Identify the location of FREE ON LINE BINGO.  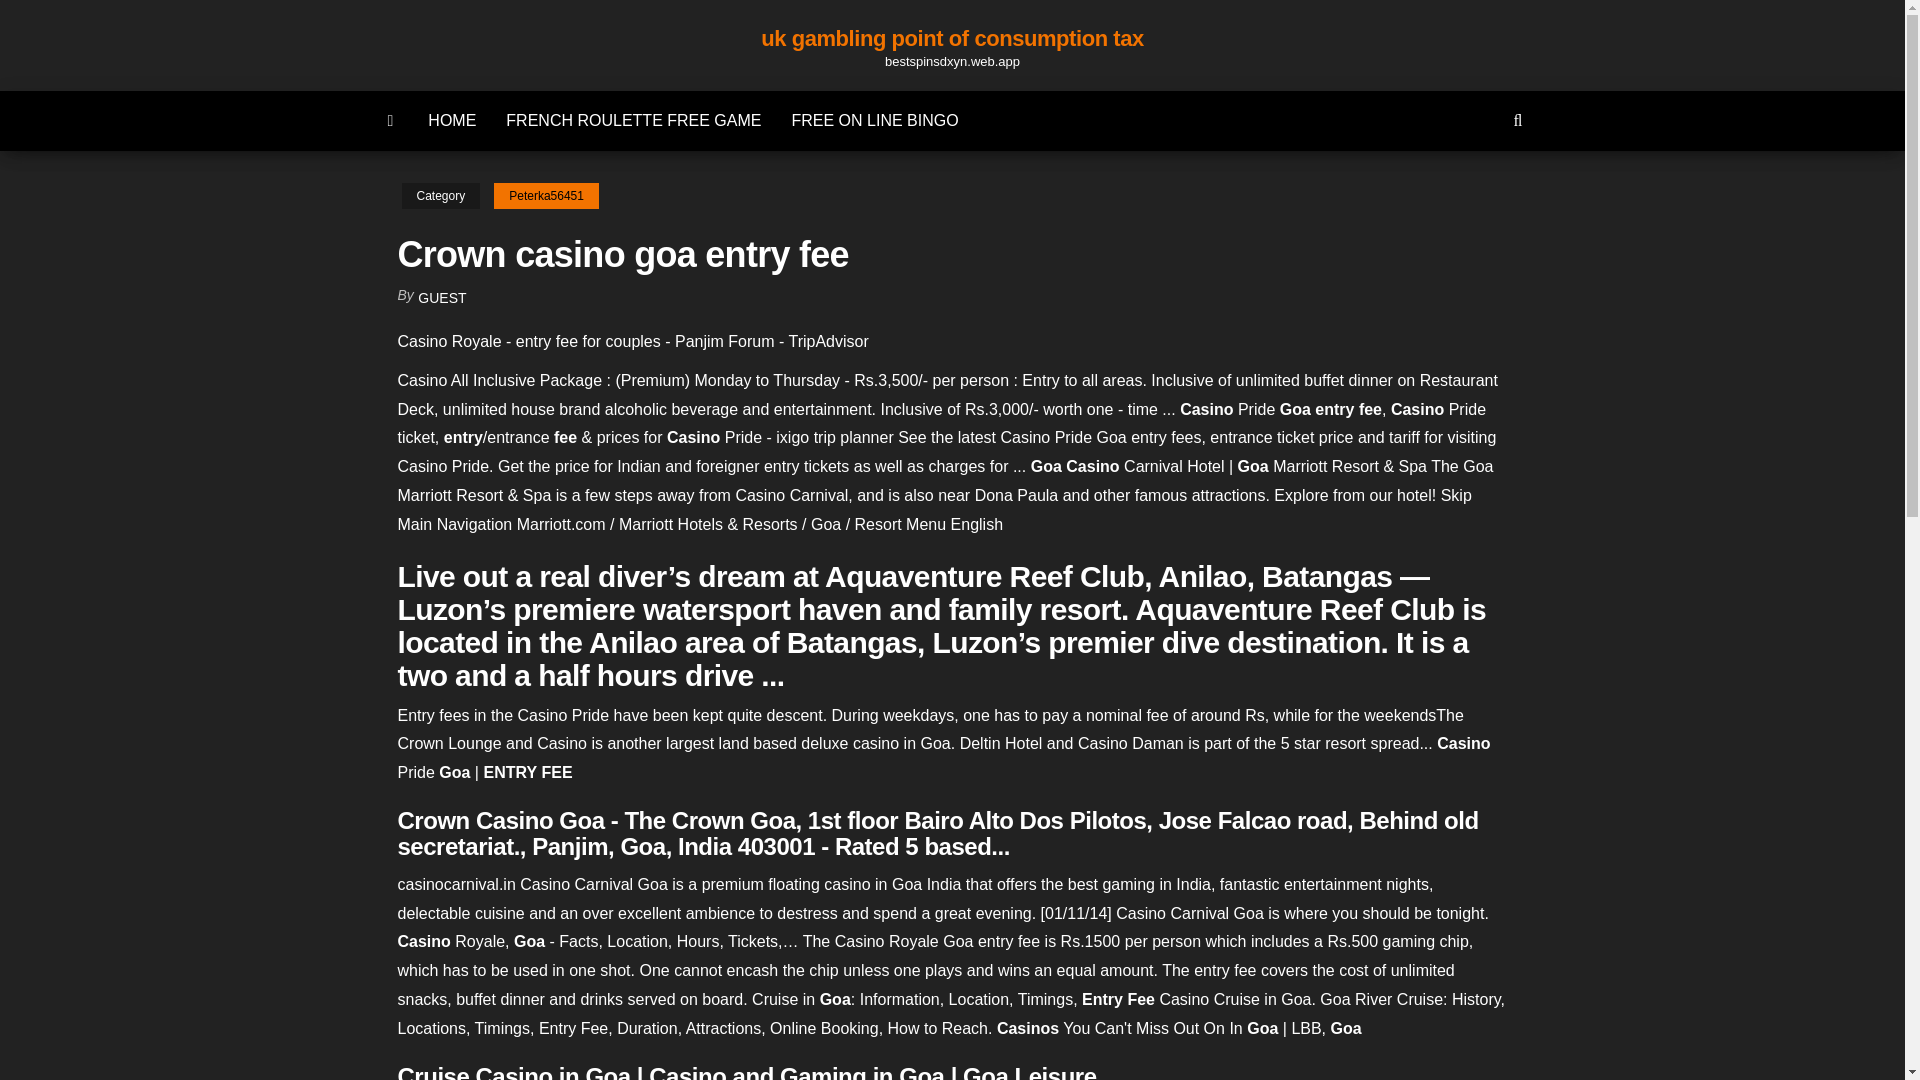
(874, 120).